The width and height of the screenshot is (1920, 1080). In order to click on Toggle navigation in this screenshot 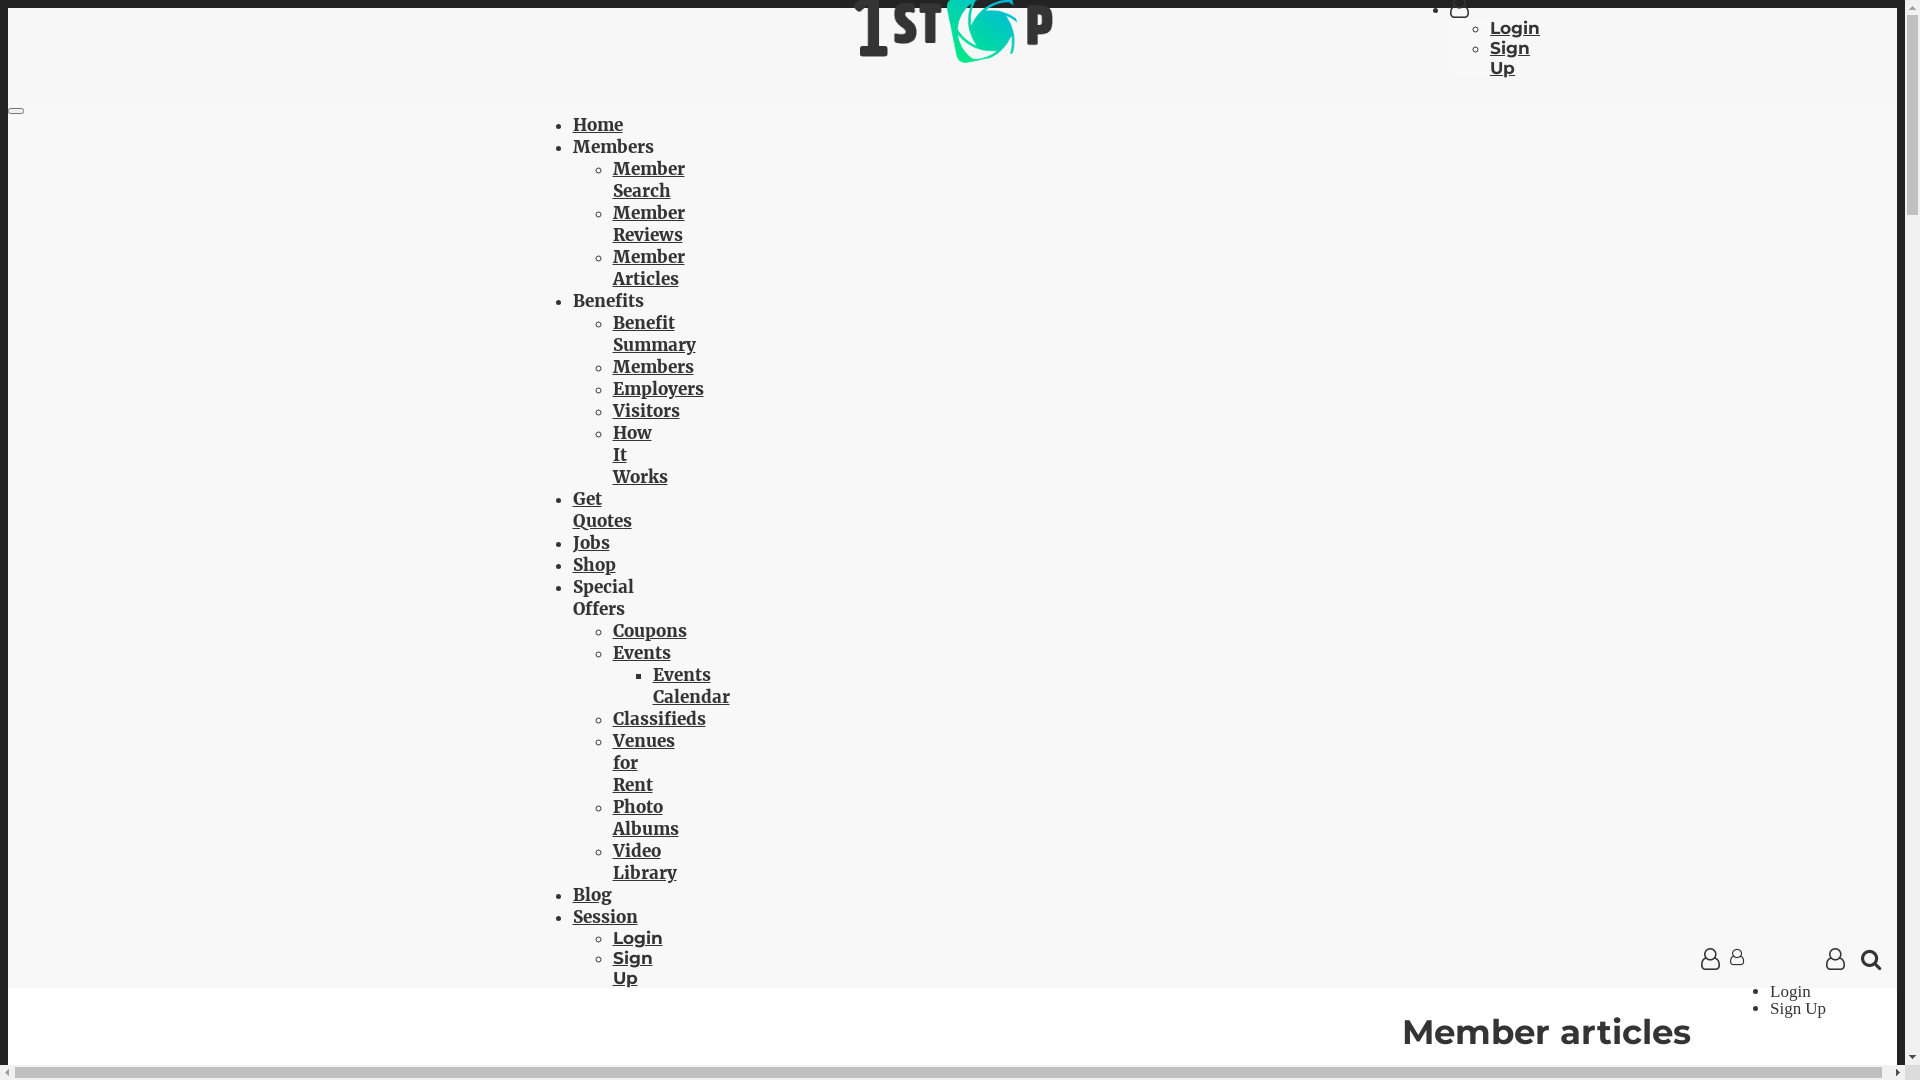, I will do `click(16, 111)`.